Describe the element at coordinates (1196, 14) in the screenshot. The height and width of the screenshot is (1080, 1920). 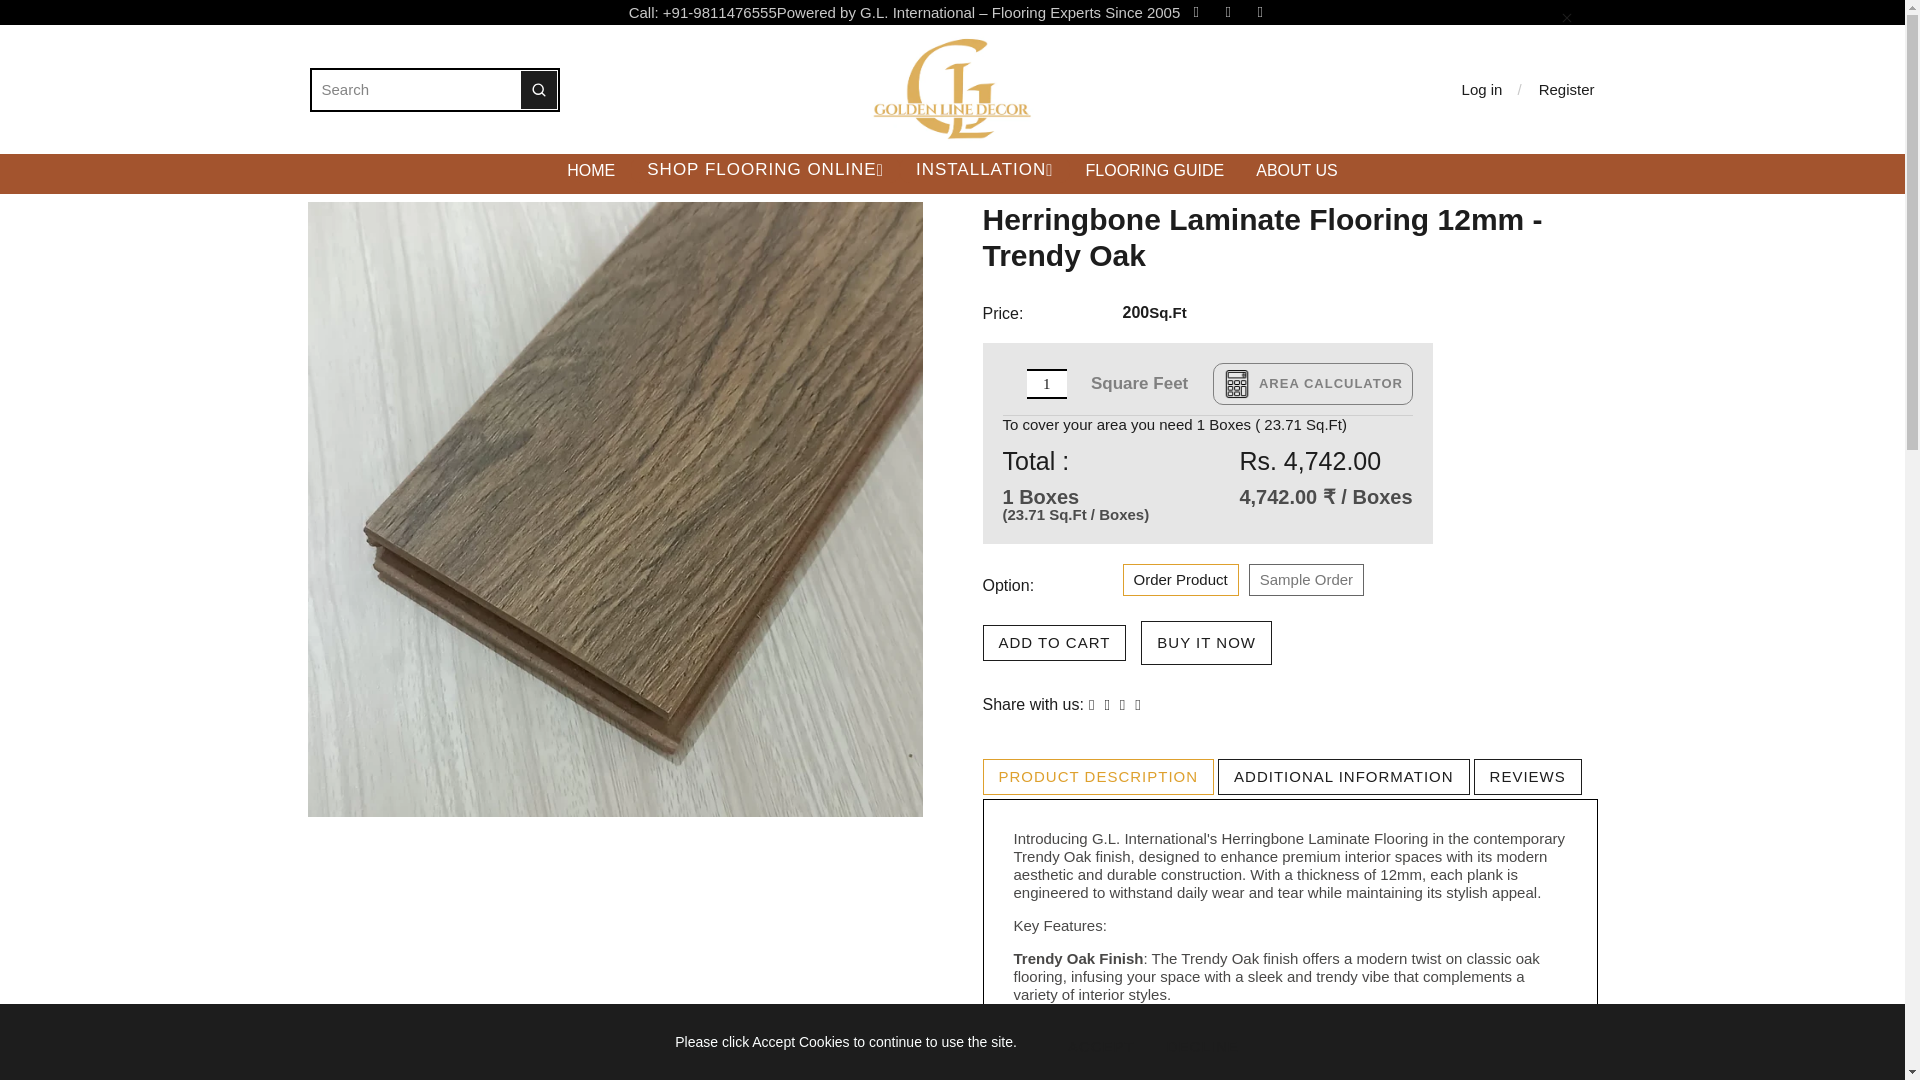
I see `Facebook` at that location.